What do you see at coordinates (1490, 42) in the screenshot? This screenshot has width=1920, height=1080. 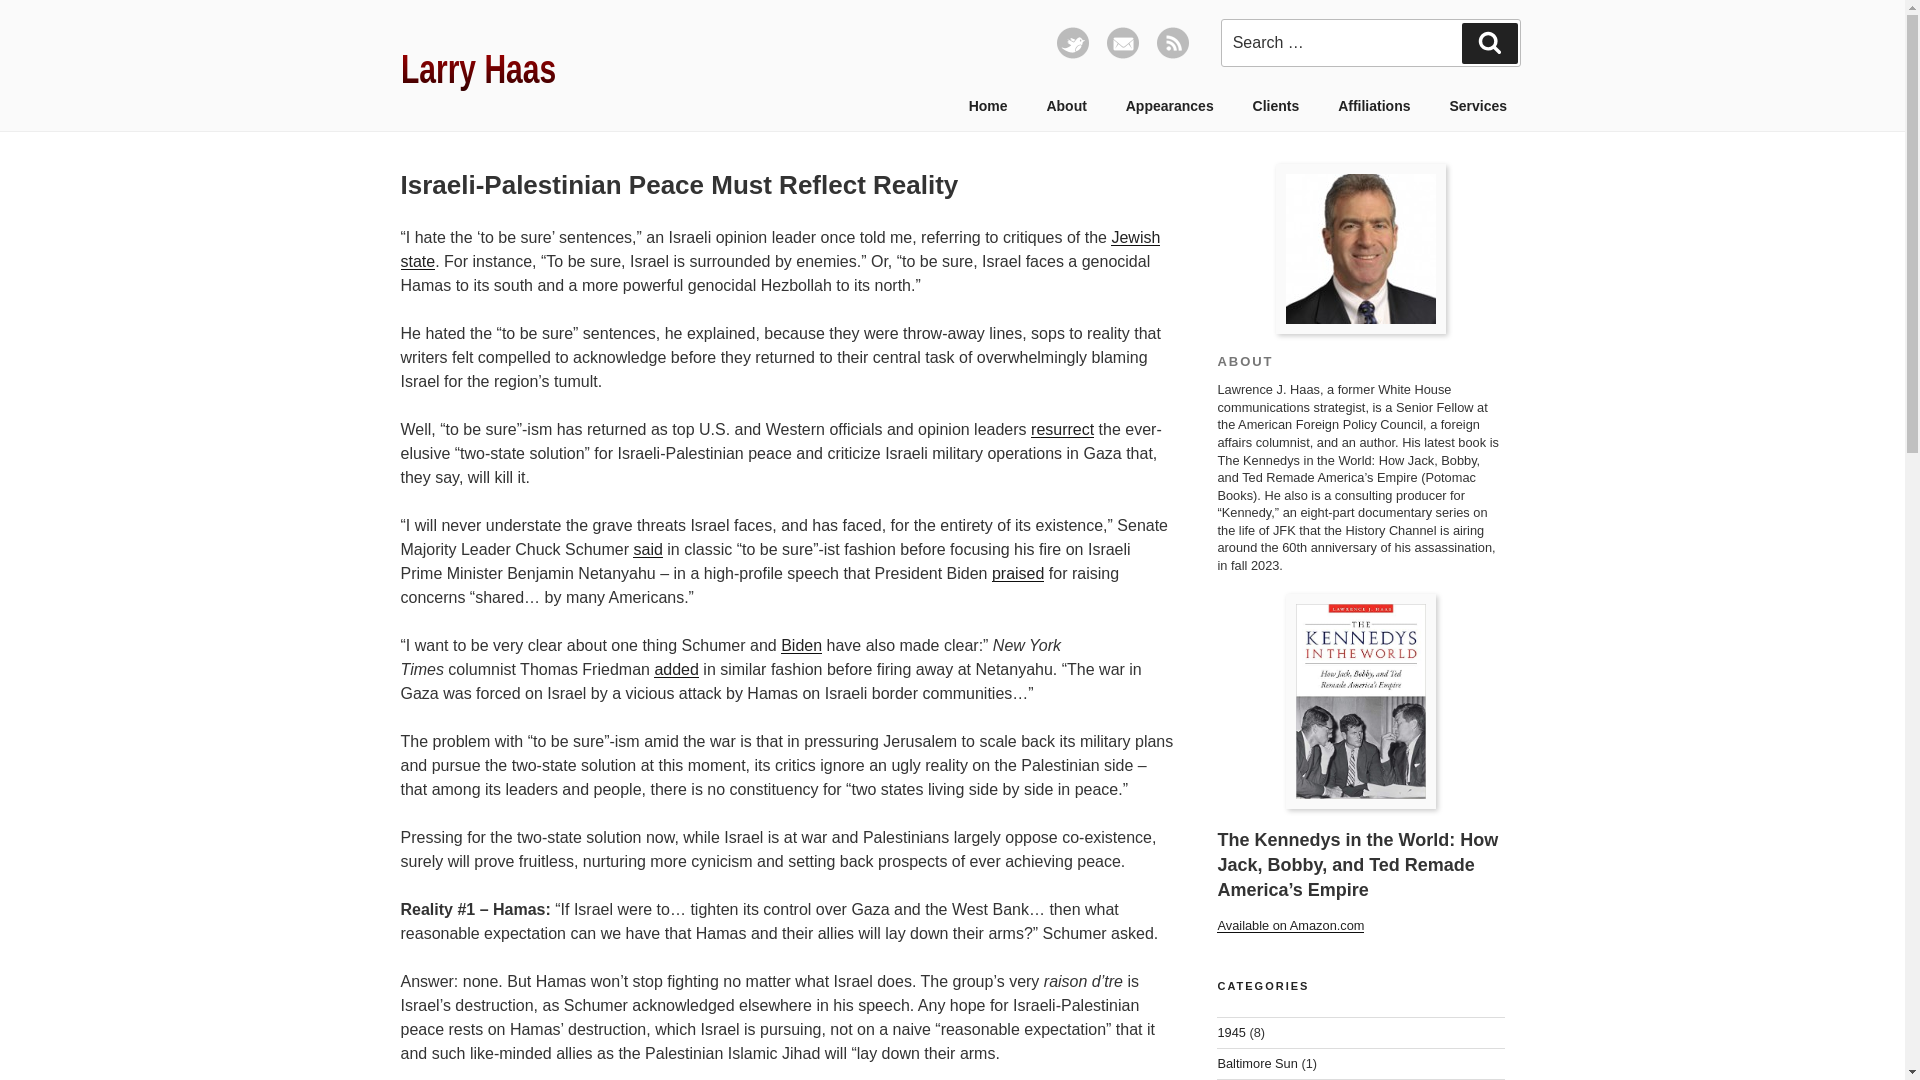 I see `Search` at bounding box center [1490, 42].